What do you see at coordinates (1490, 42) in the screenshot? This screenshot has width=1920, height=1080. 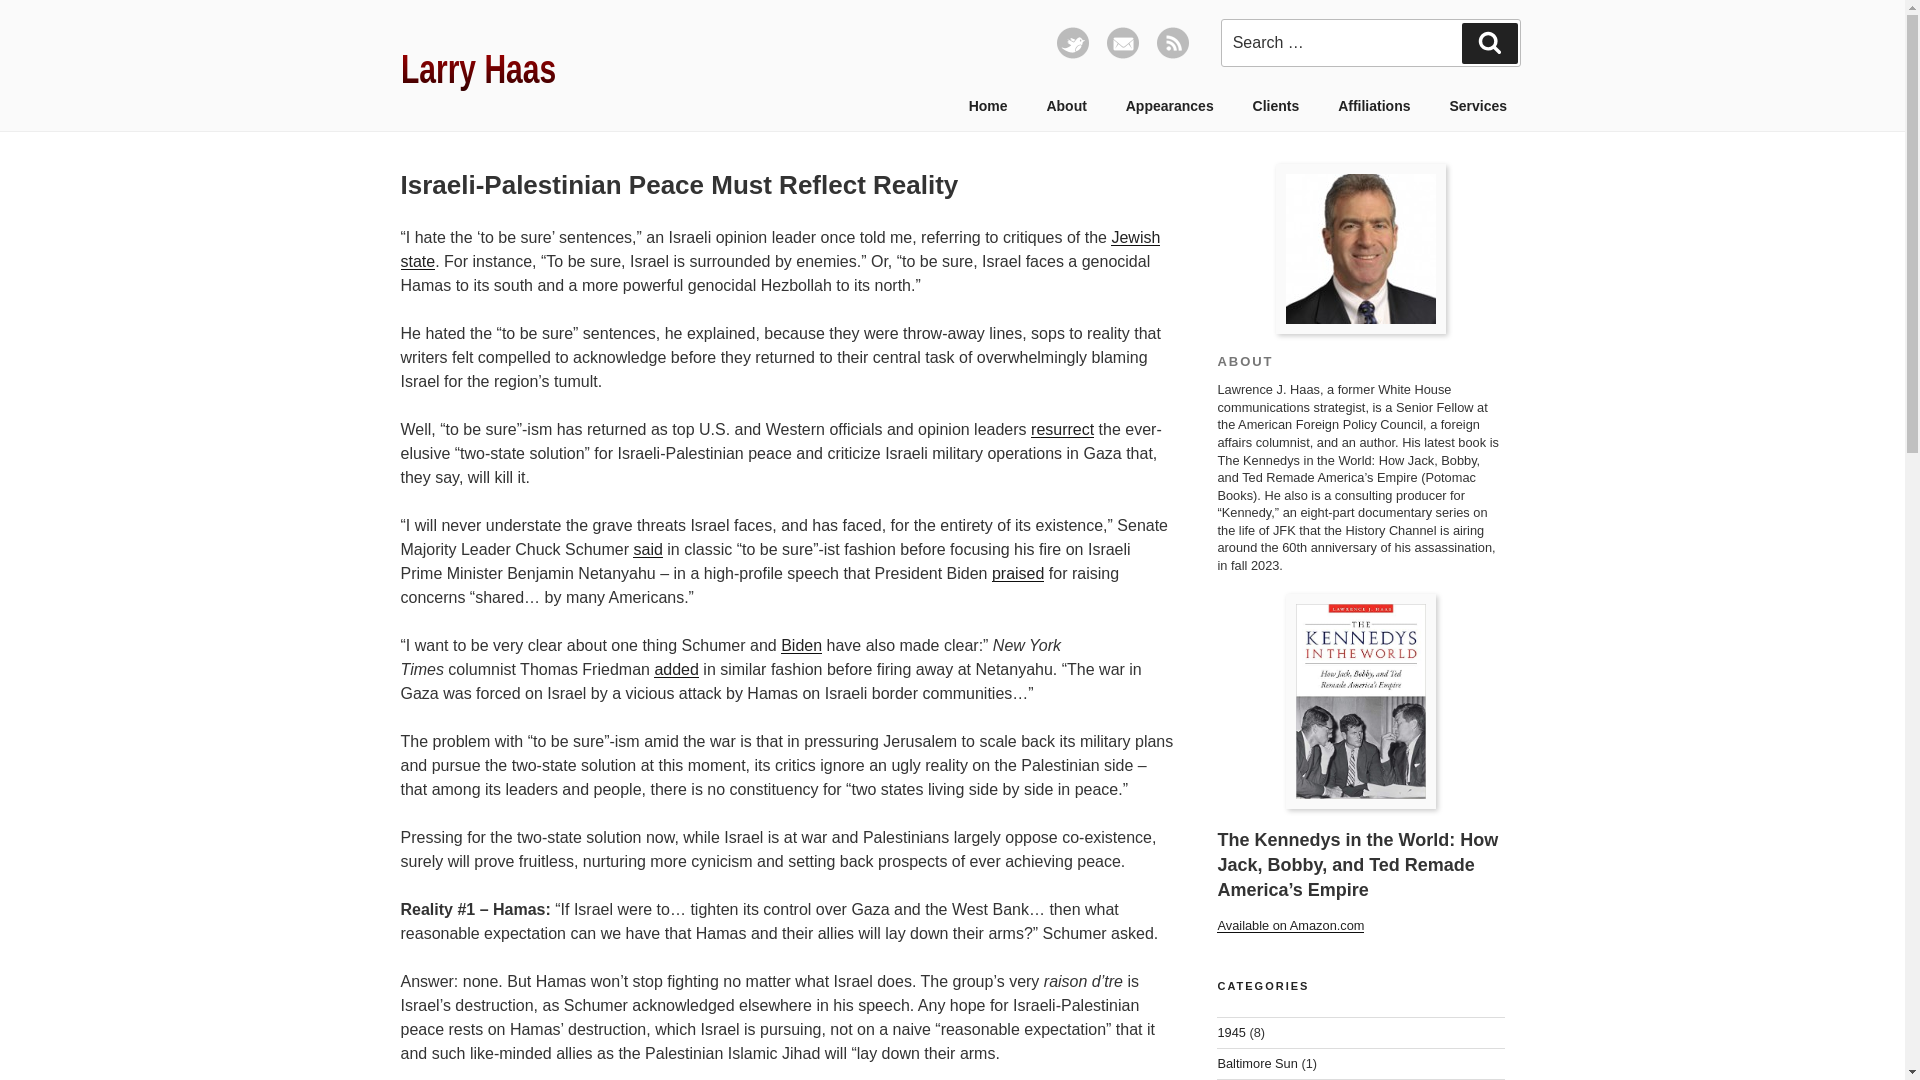 I see `Search` at bounding box center [1490, 42].